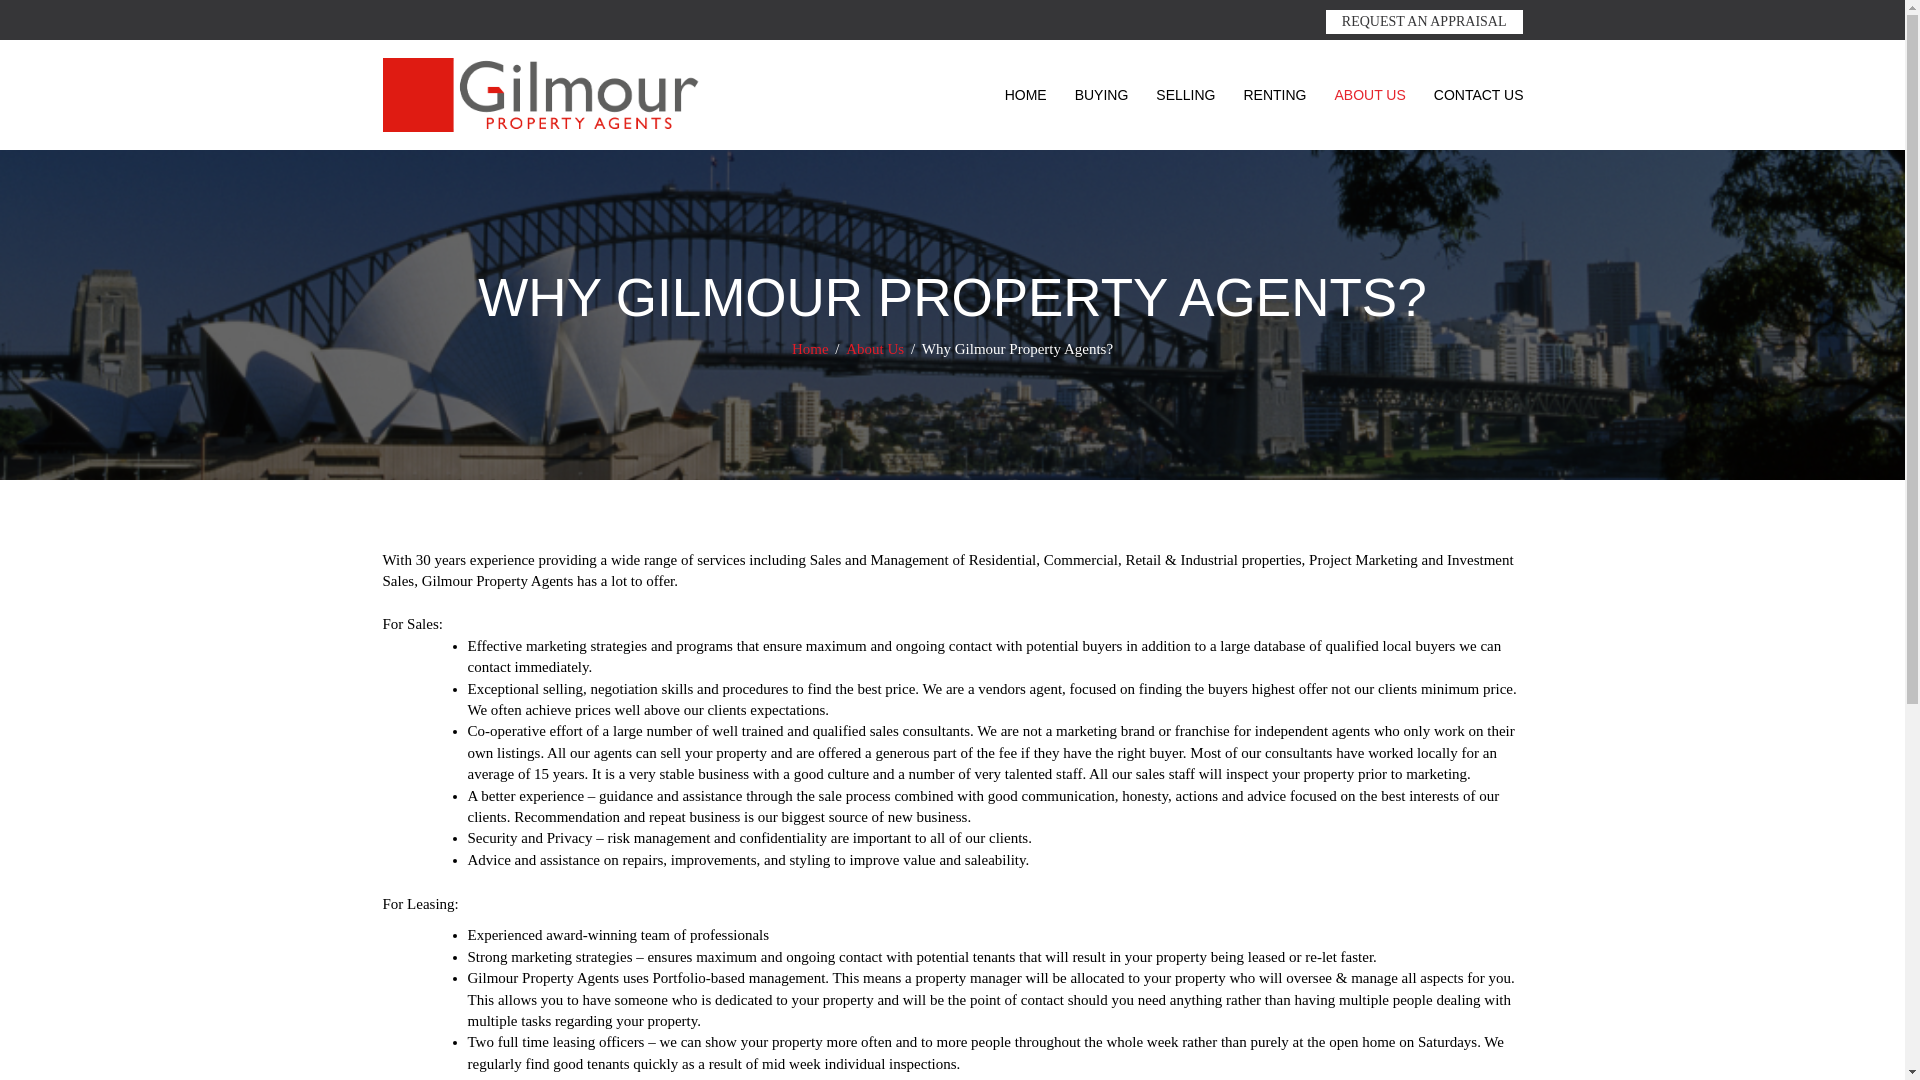  I want to click on ABOUT US, so click(1369, 95).